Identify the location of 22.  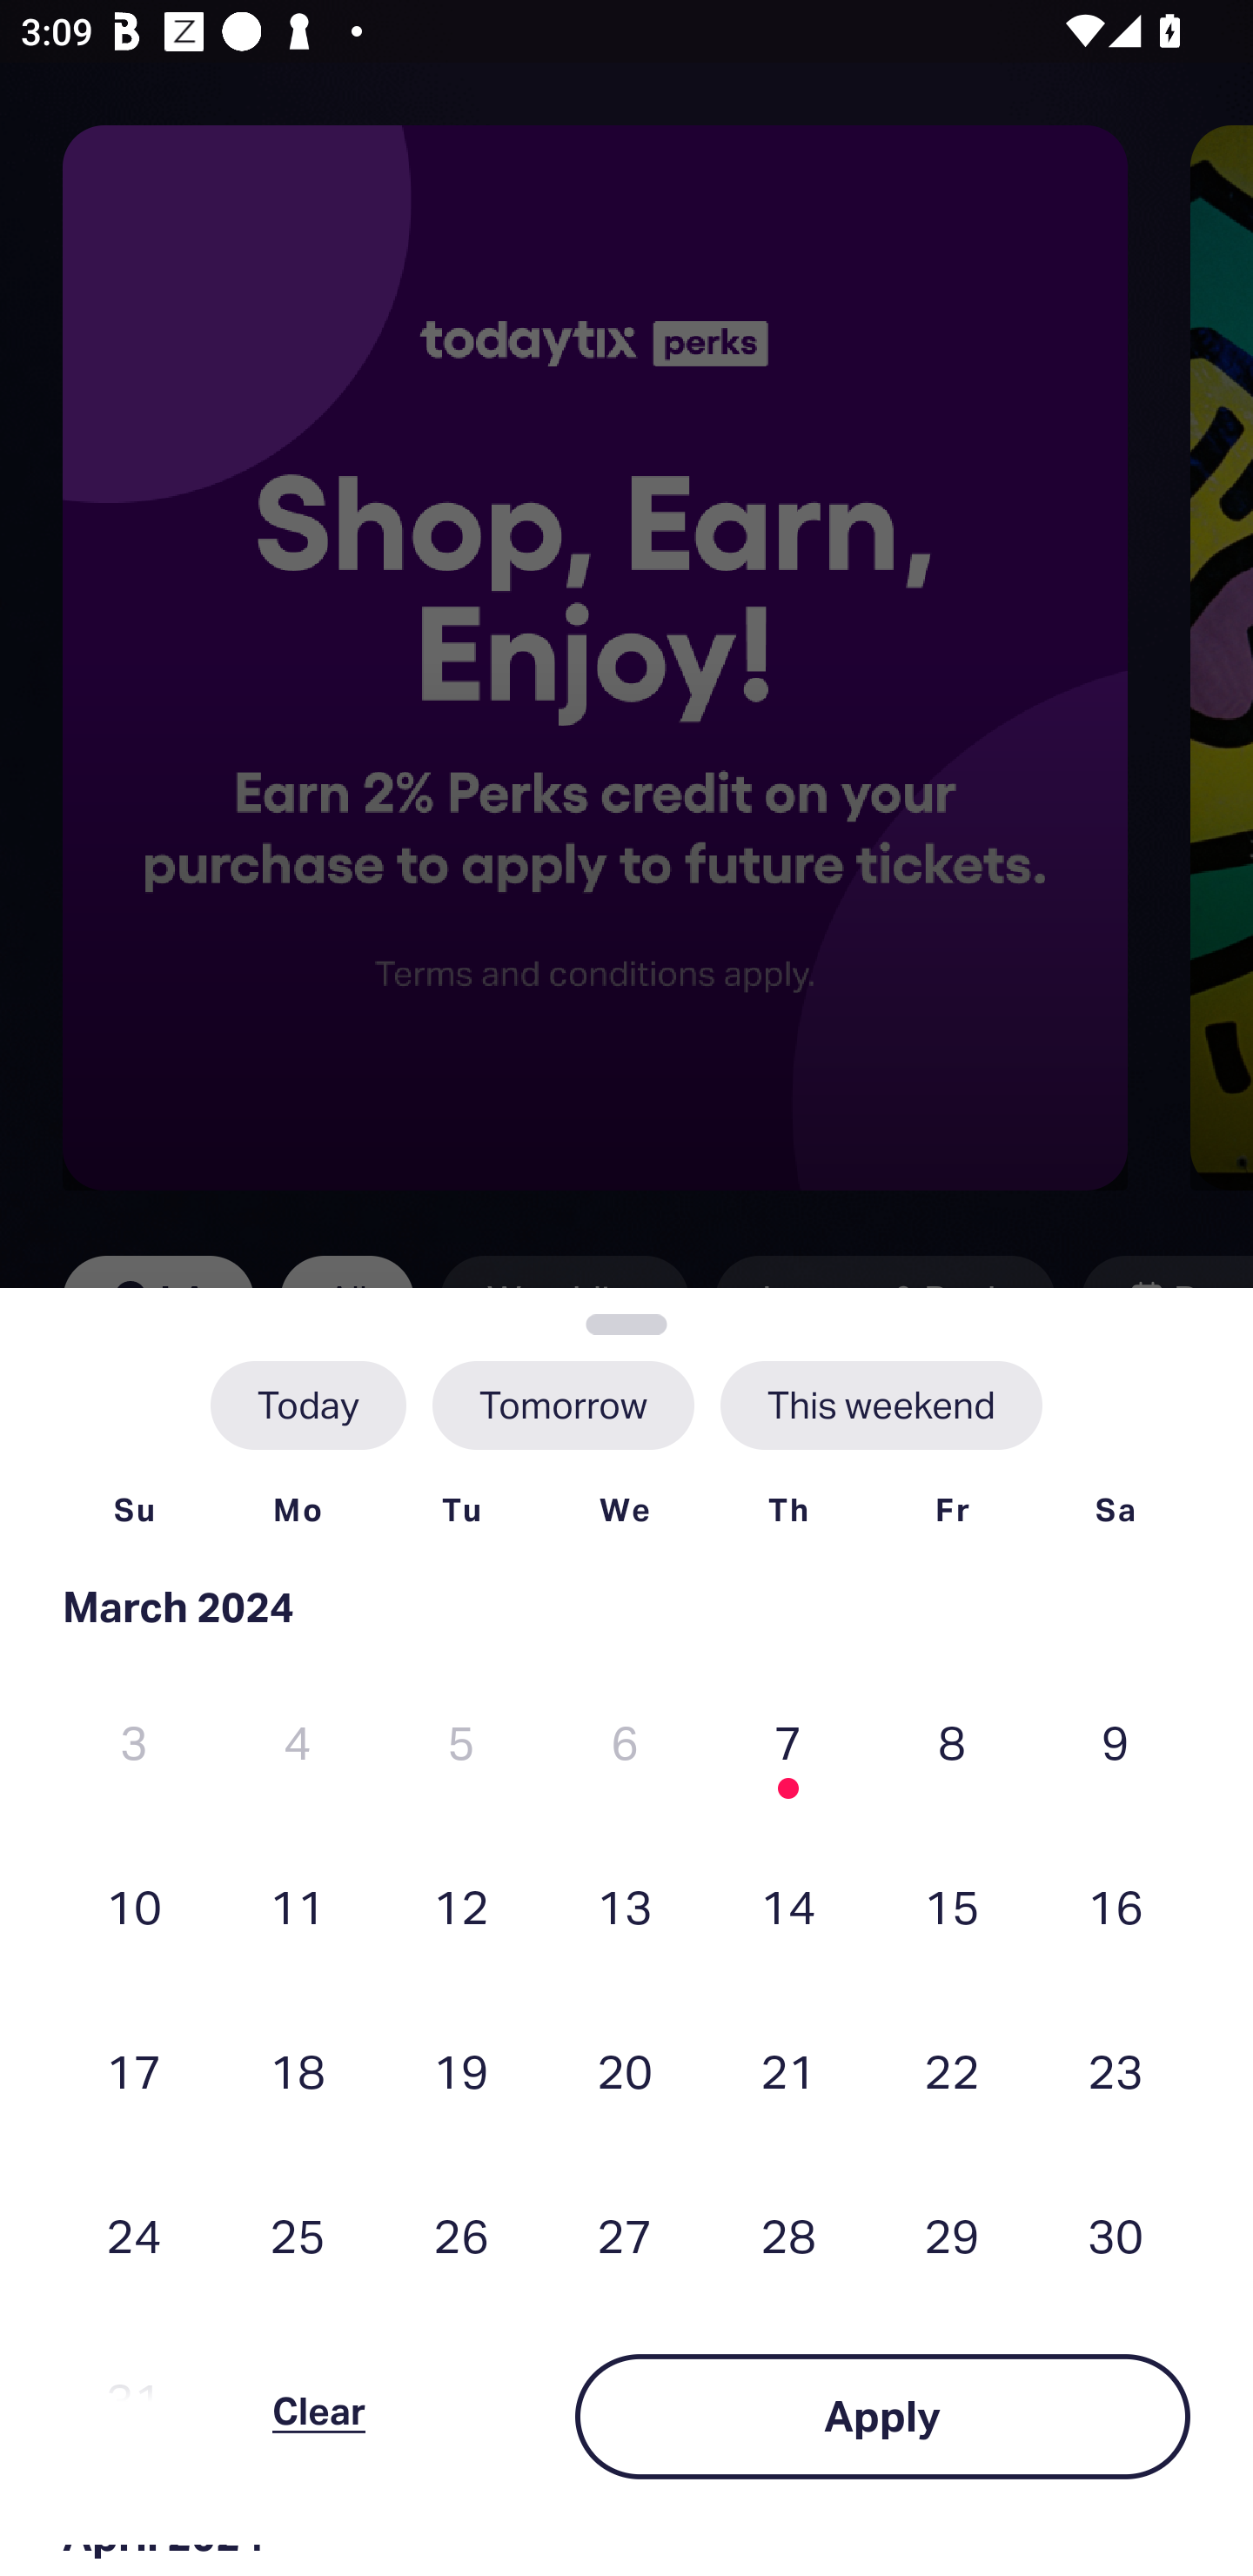
(952, 2070).